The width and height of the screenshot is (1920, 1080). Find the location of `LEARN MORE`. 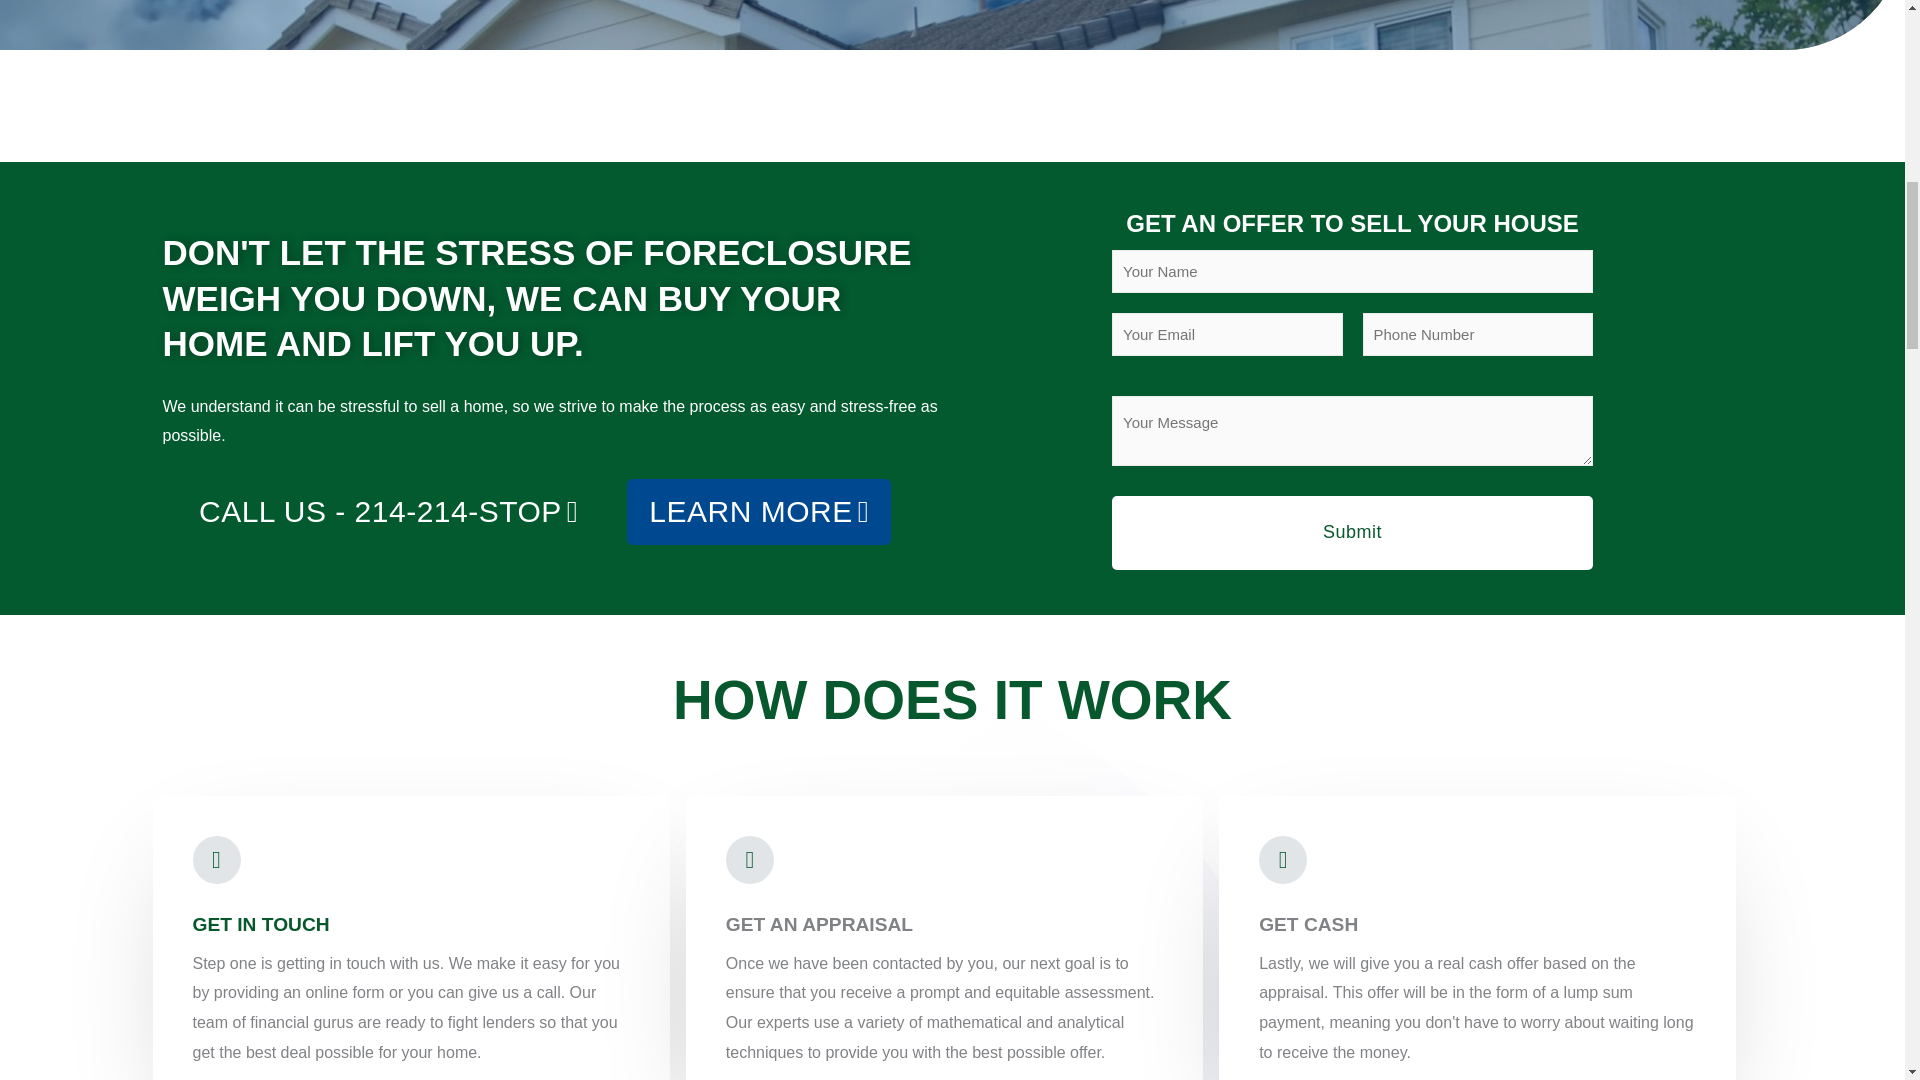

LEARN MORE is located at coordinates (758, 512).